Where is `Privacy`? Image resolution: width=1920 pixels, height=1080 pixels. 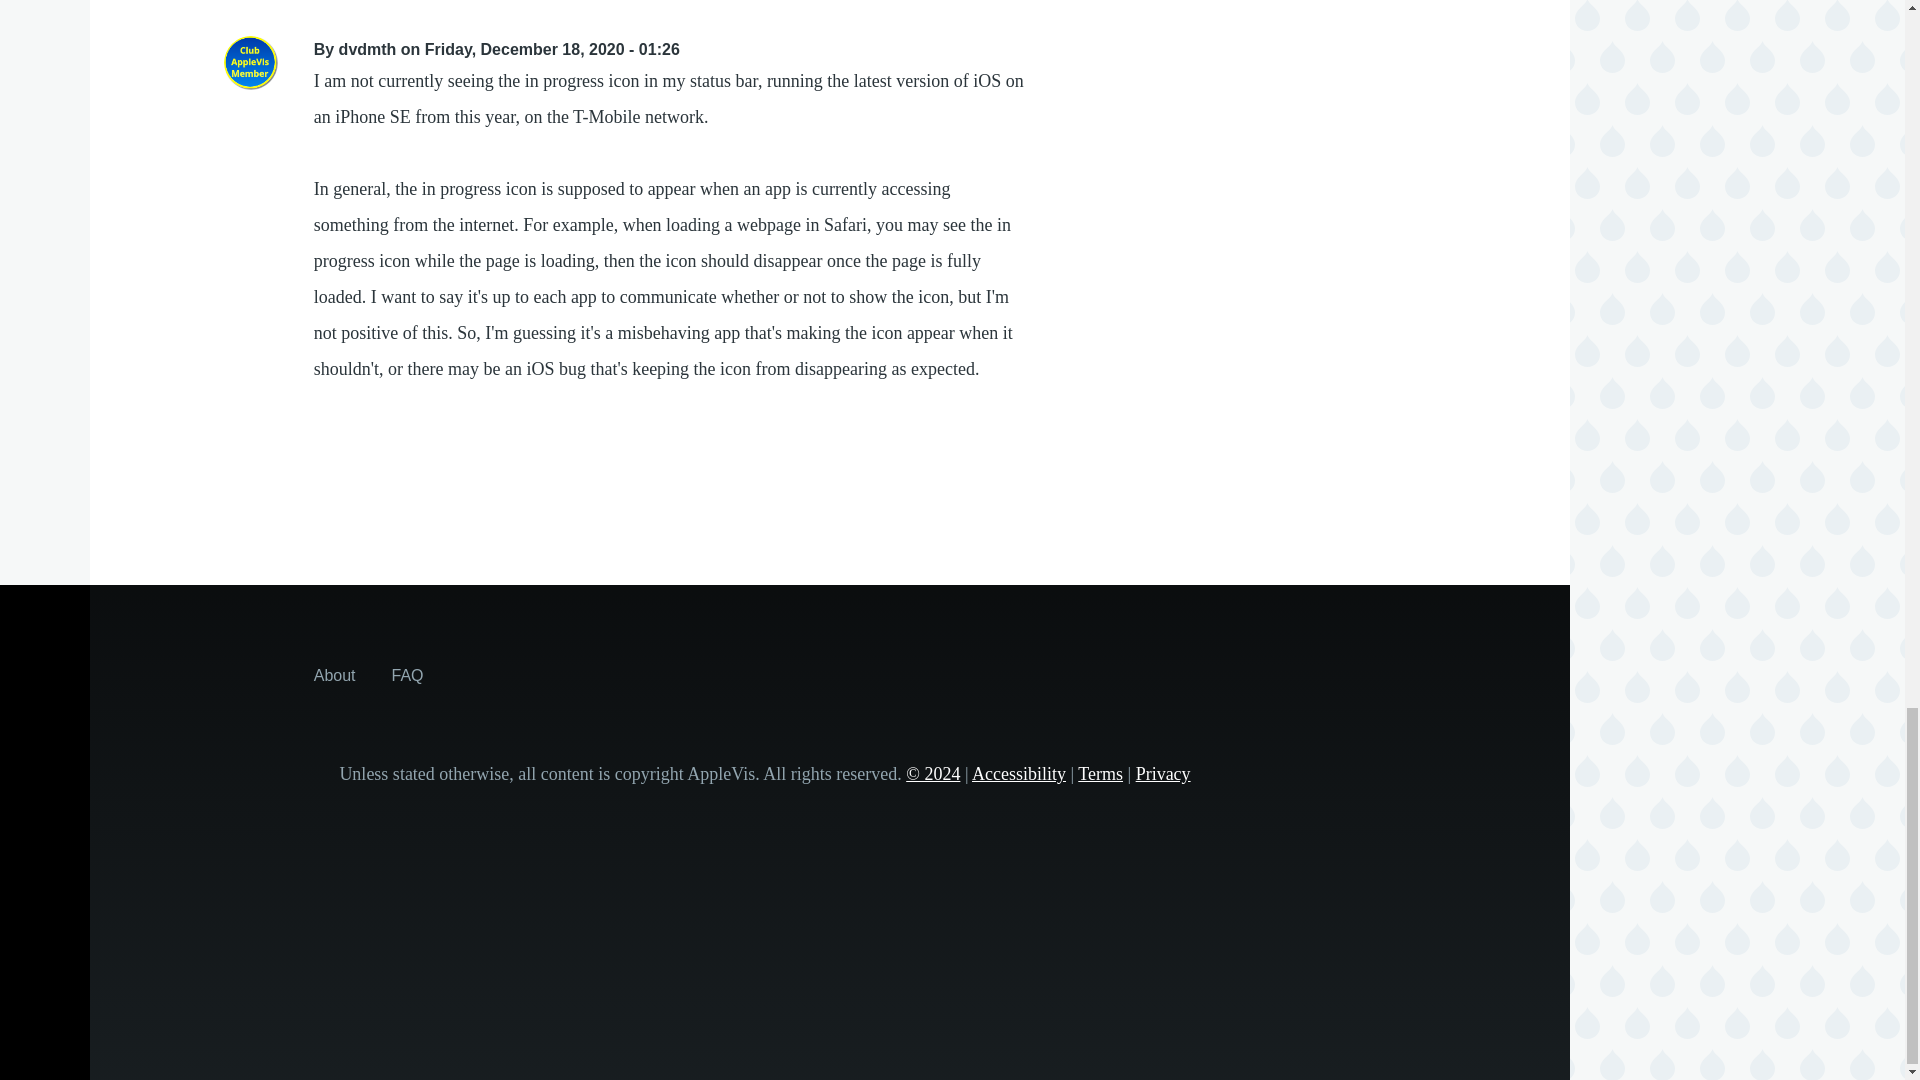
Privacy is located at coordinates (1163, 774).